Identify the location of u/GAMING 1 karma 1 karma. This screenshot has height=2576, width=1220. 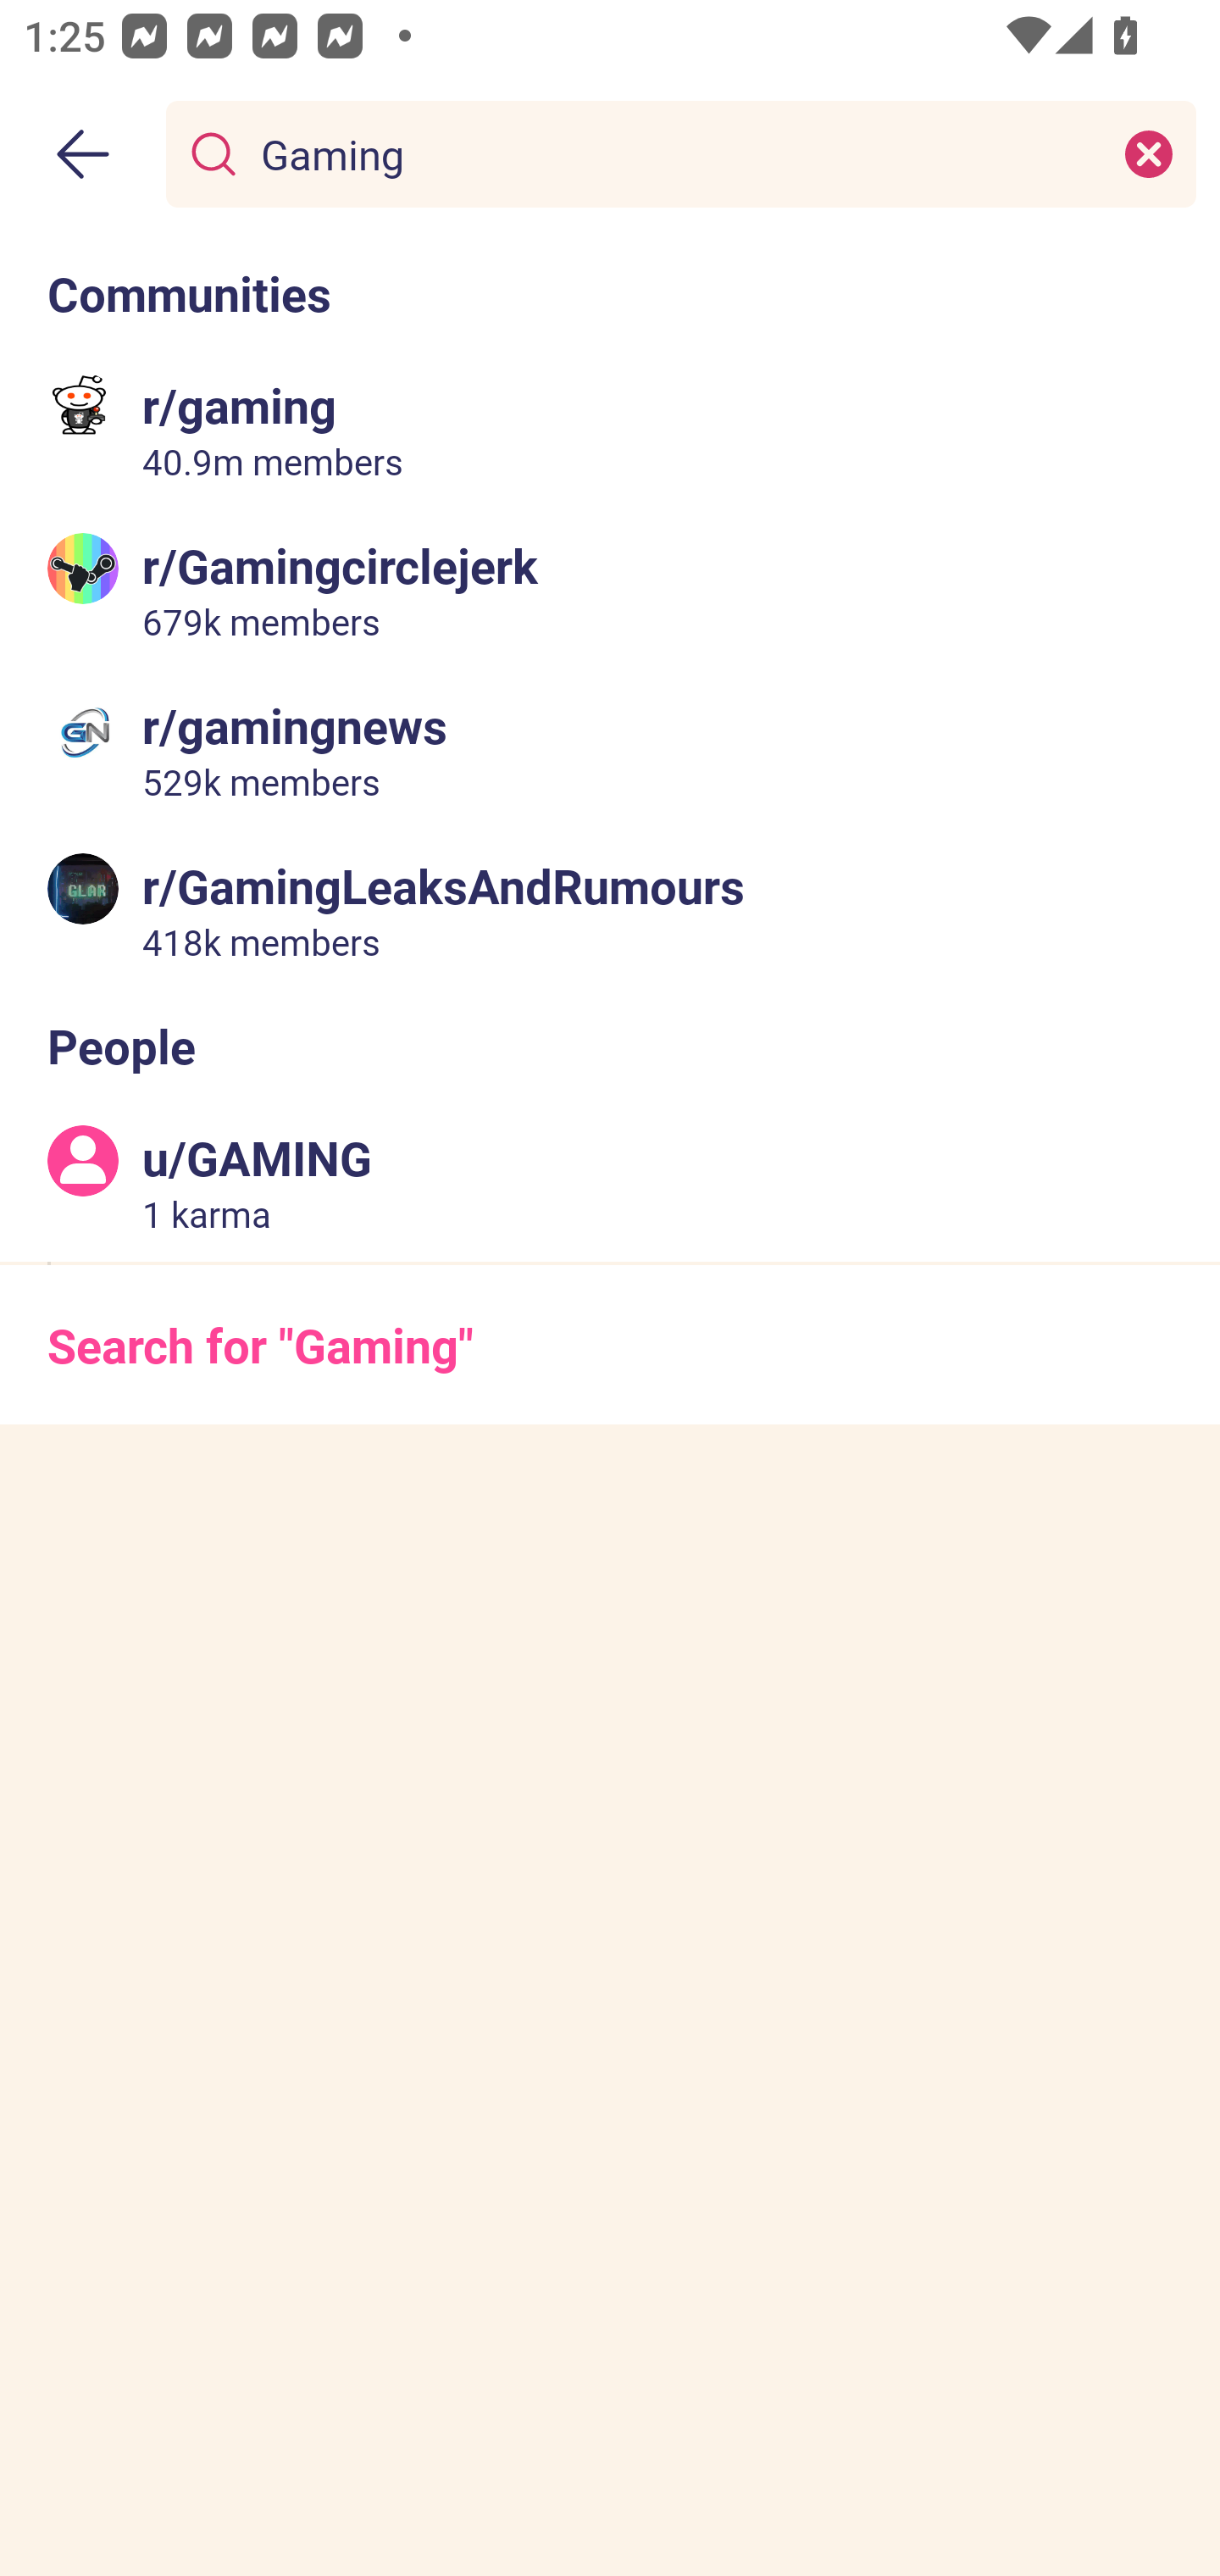
(610, 1182).